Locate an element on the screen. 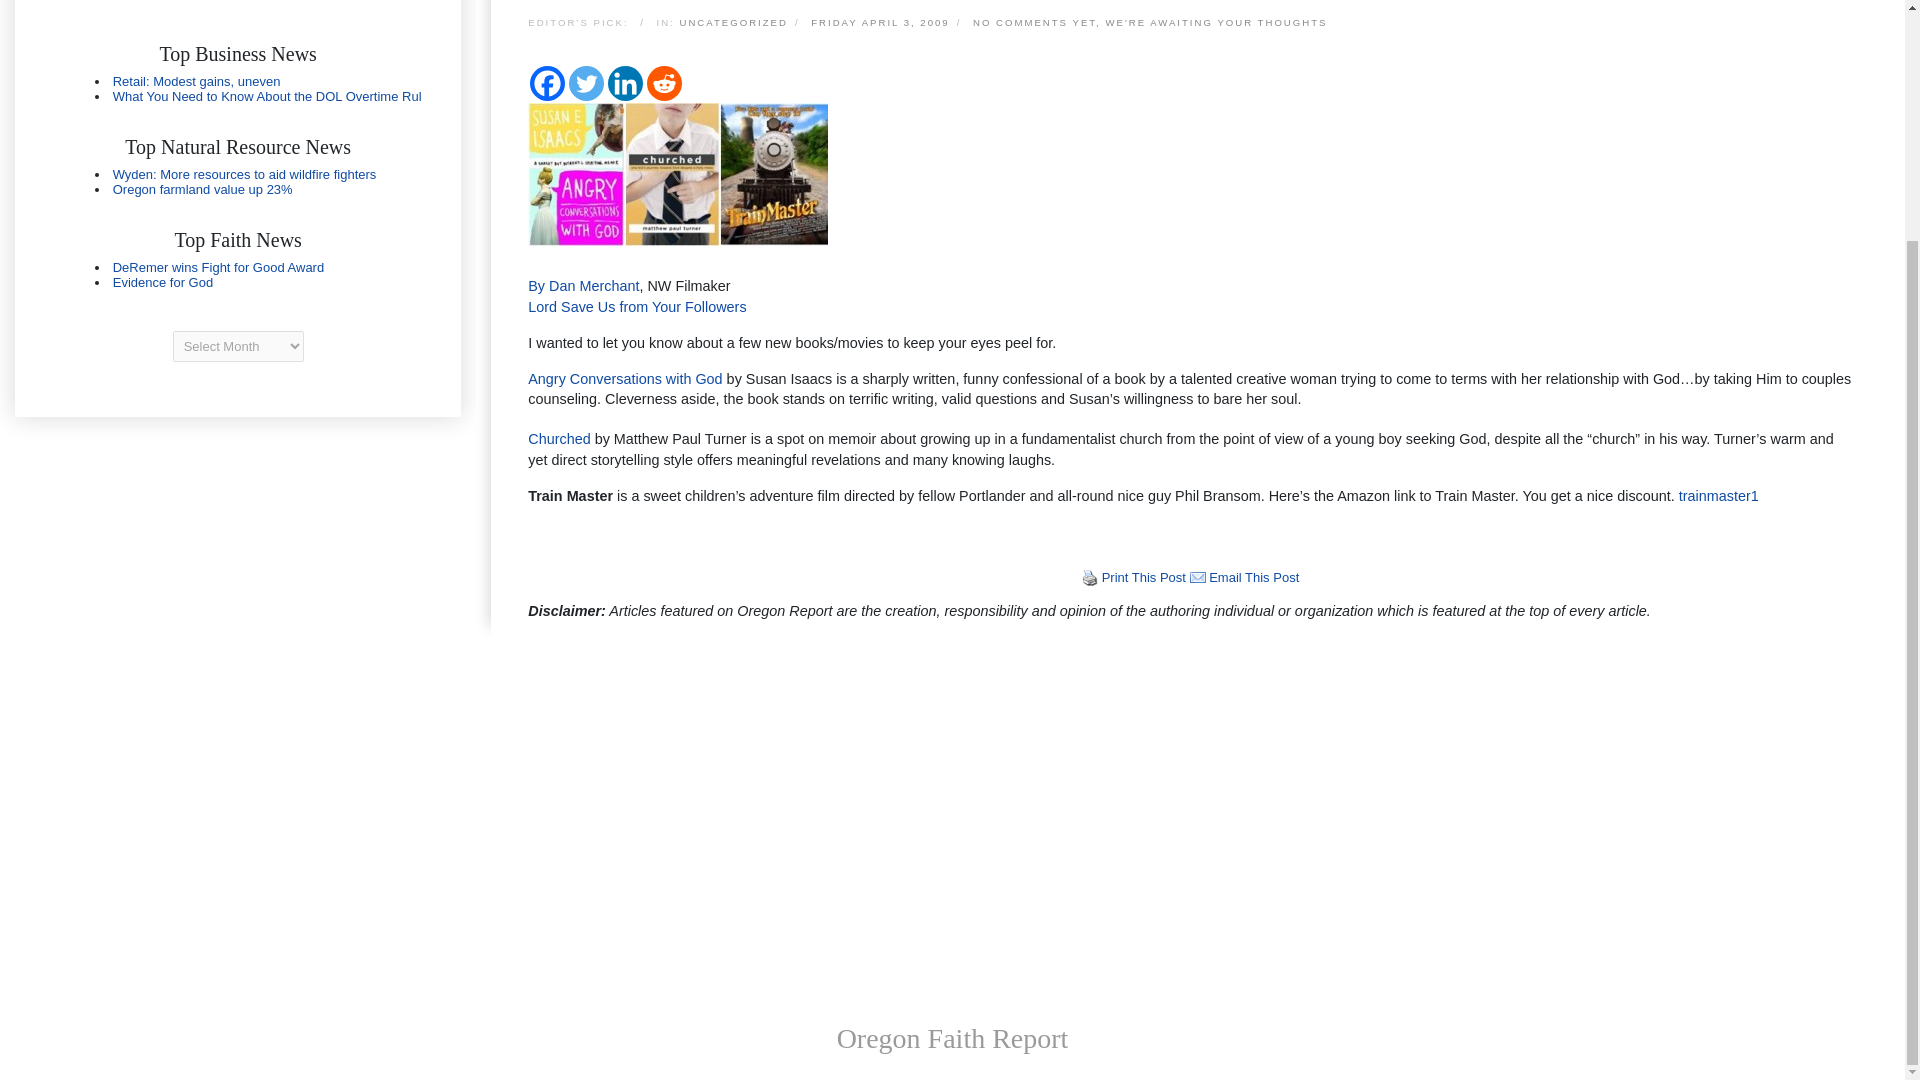  trainmaster1 is located at coordinates (1716, 496).